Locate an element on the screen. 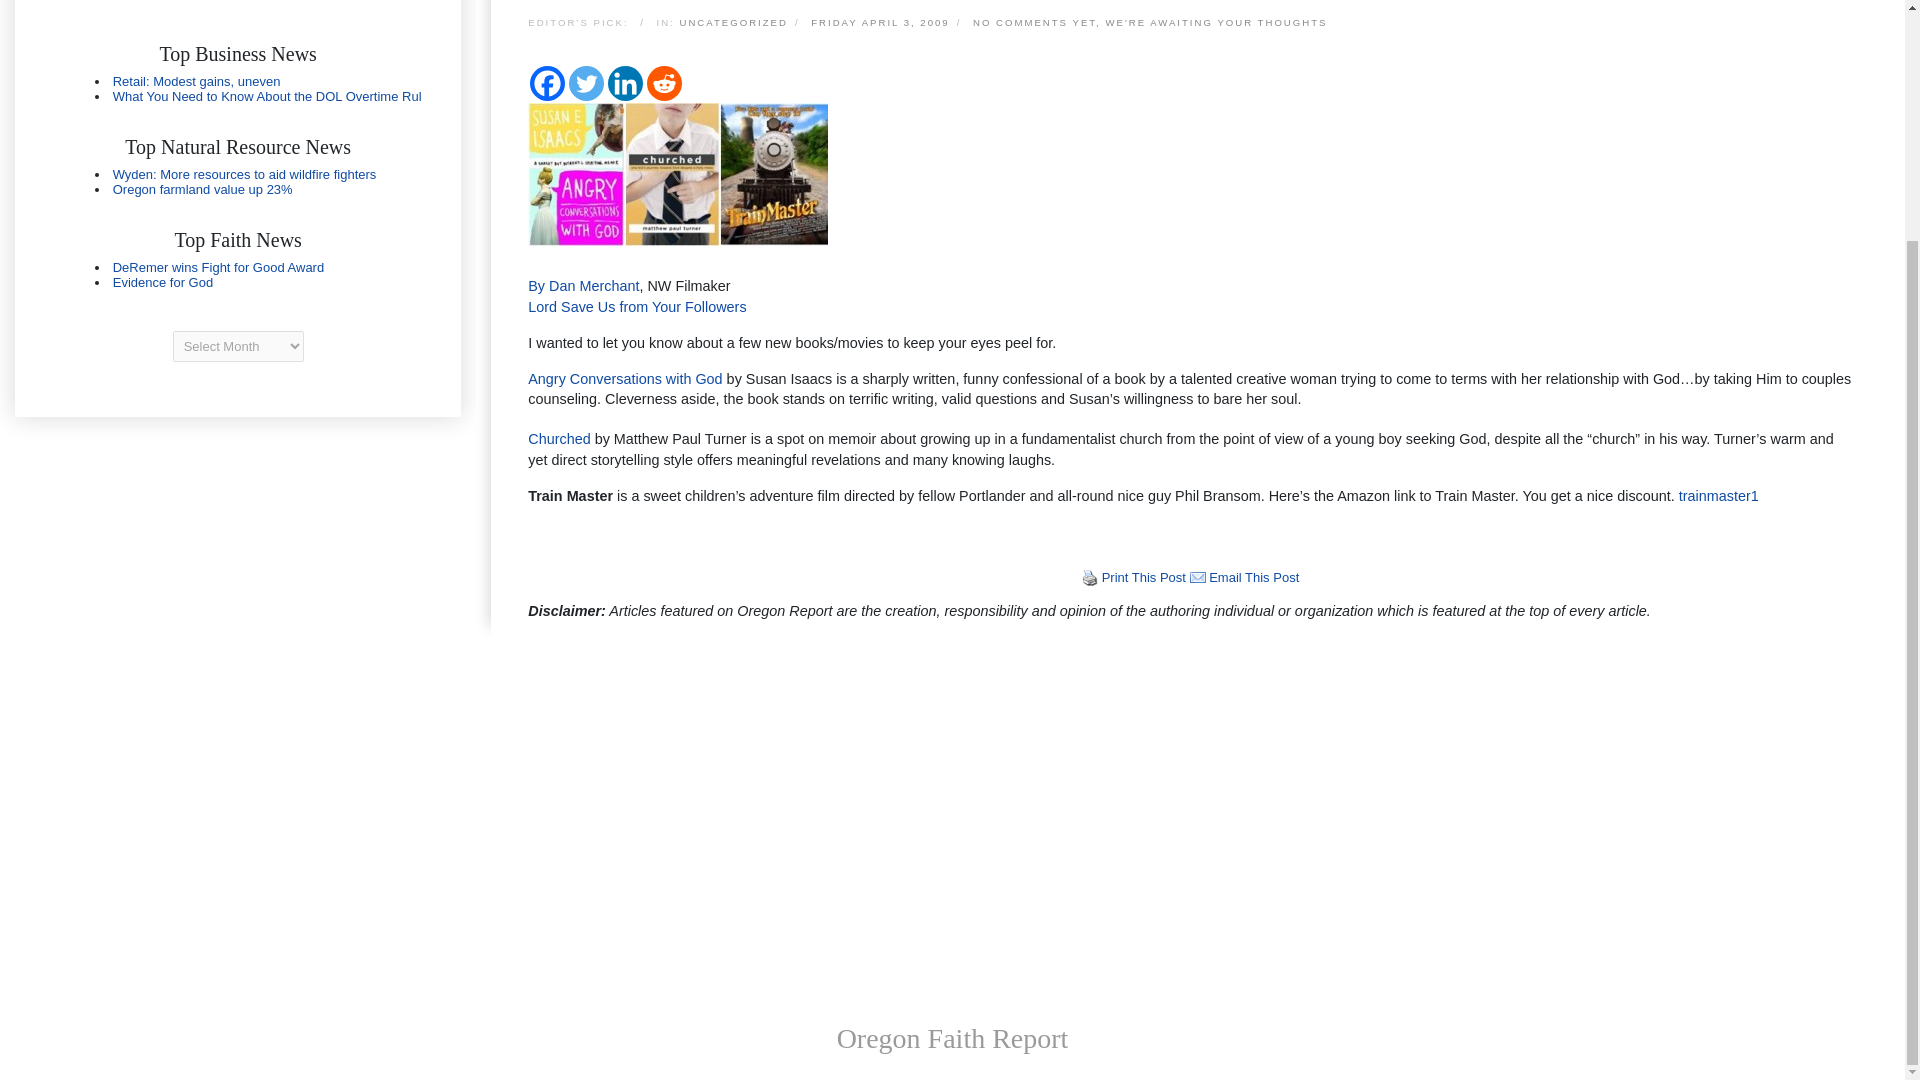  trainmaster1 is located at coordinates (1716, 496).